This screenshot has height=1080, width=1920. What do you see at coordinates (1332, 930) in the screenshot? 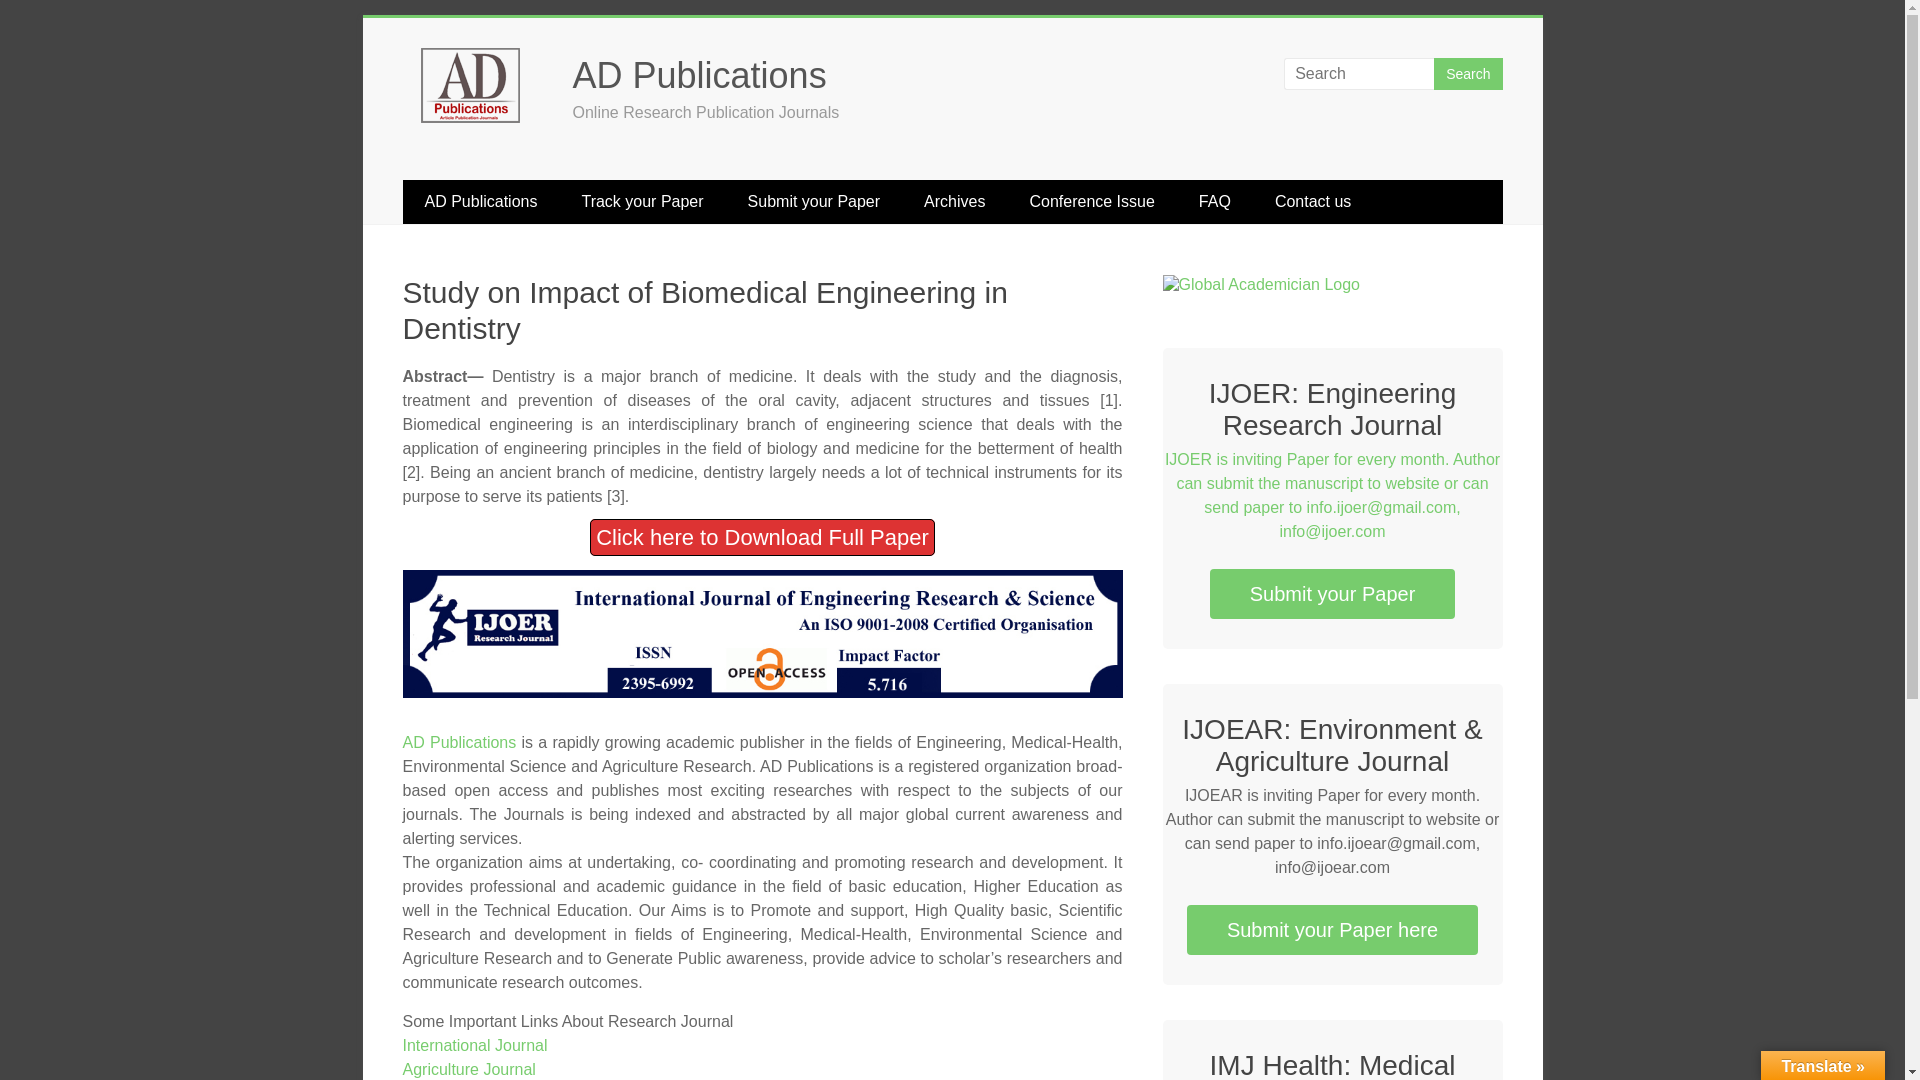
I see `Submit your Paper here` at bounding box center [1332, 930].